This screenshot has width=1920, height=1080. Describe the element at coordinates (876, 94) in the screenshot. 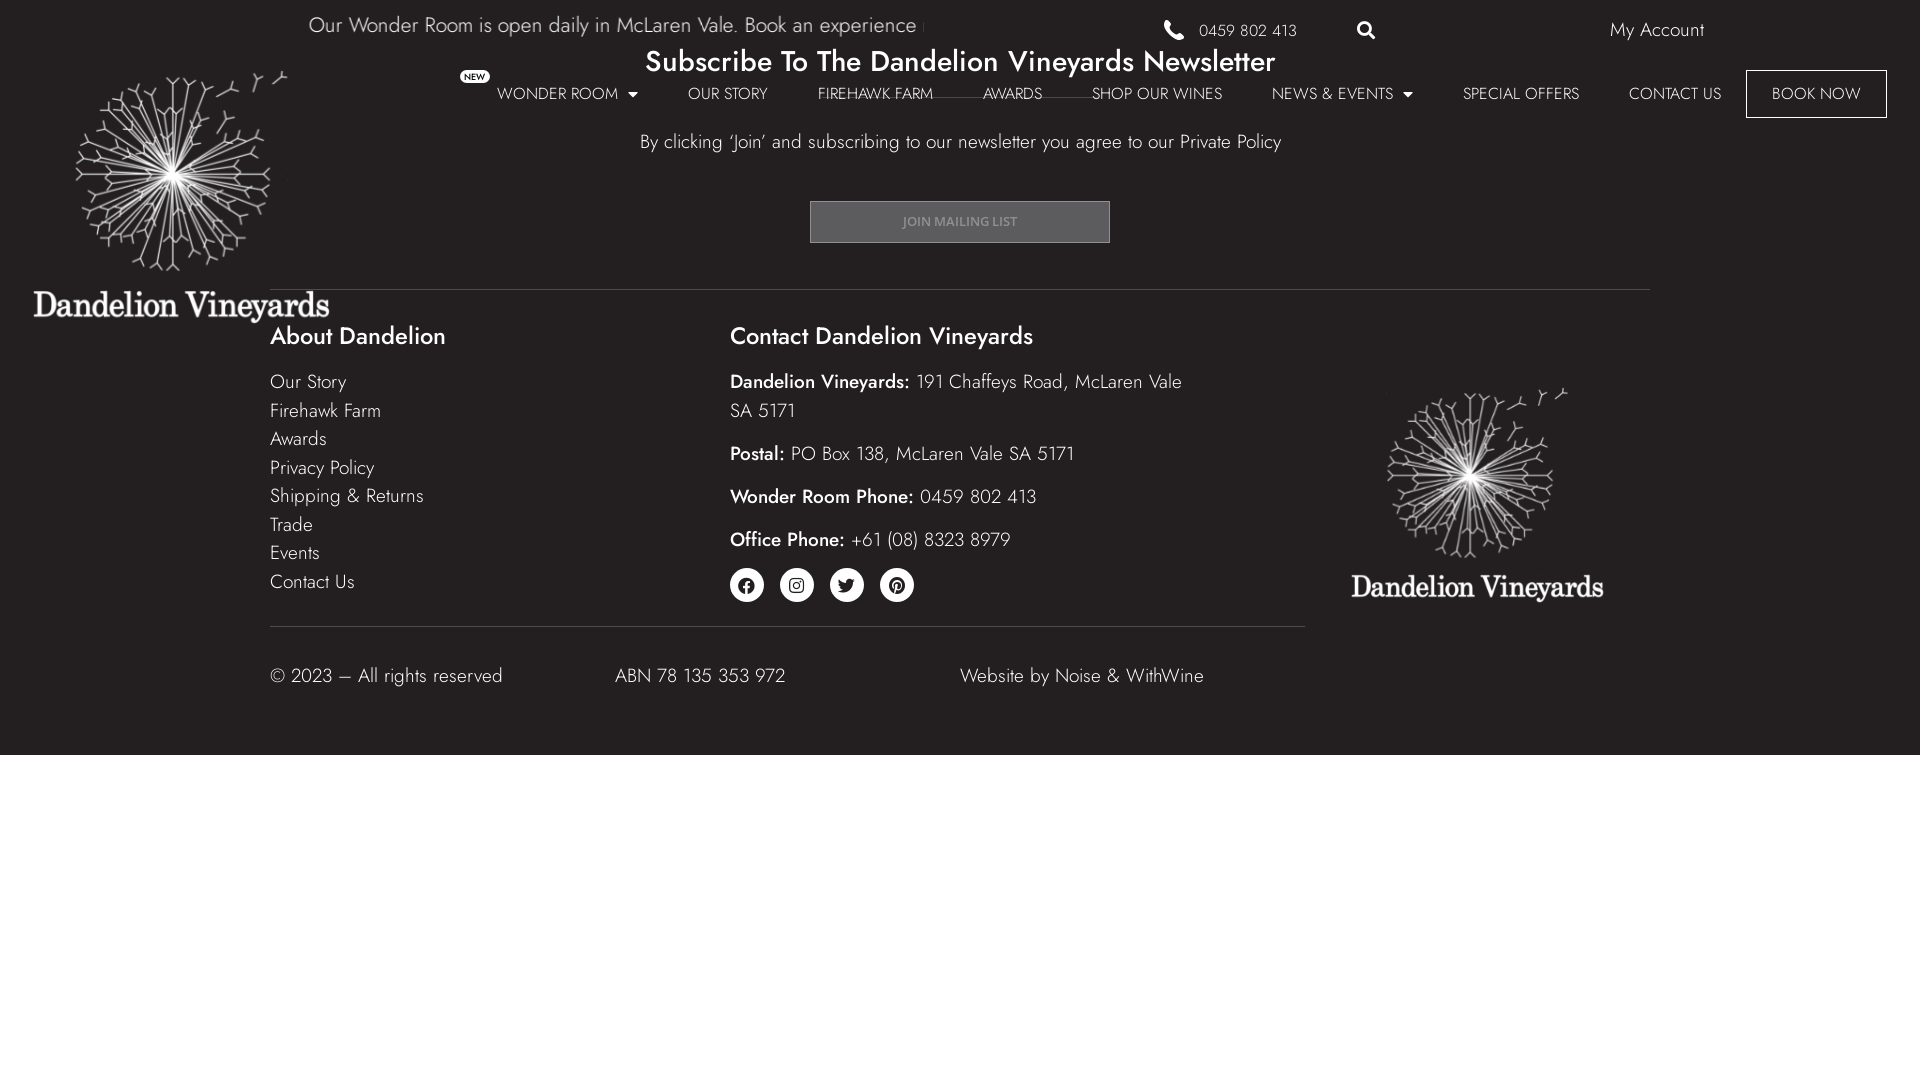

I see `FIREHAWK FARM` at that location.